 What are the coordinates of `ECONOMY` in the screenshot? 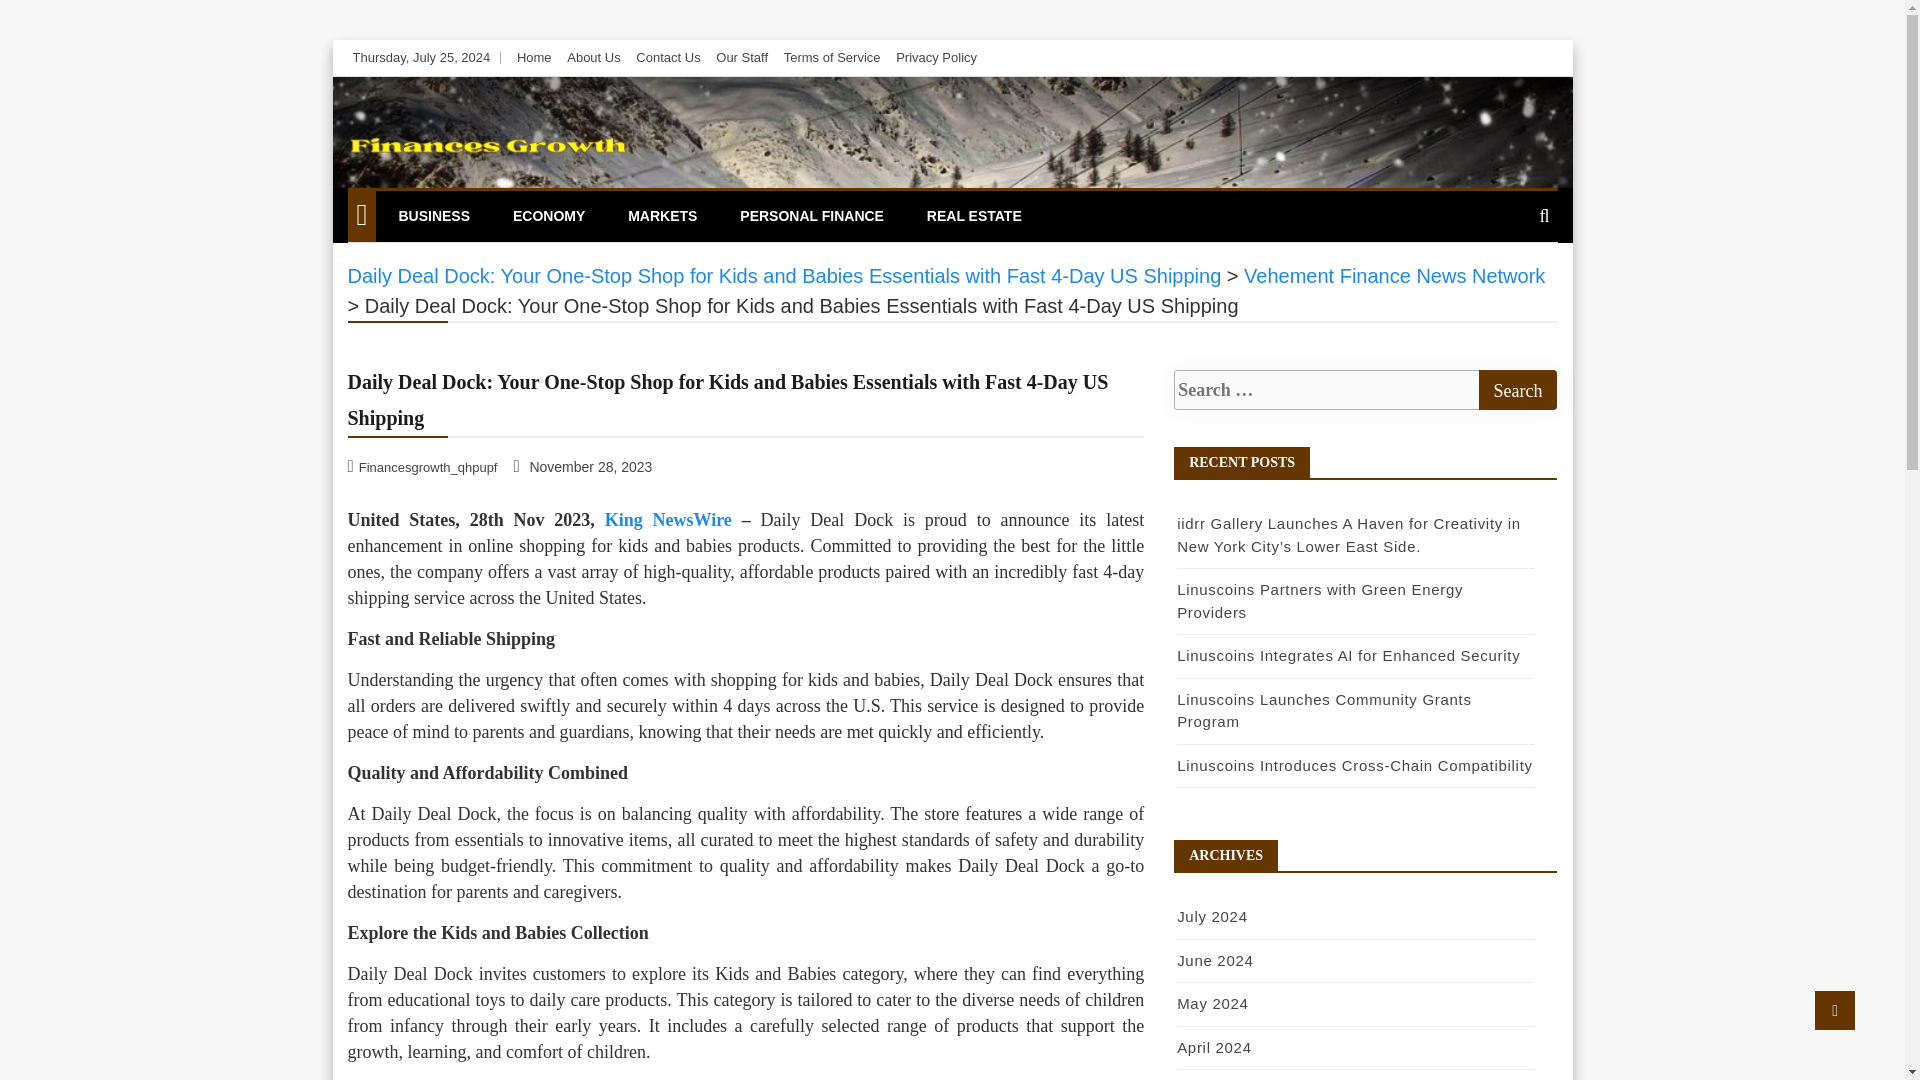 It's located at (548, 216).